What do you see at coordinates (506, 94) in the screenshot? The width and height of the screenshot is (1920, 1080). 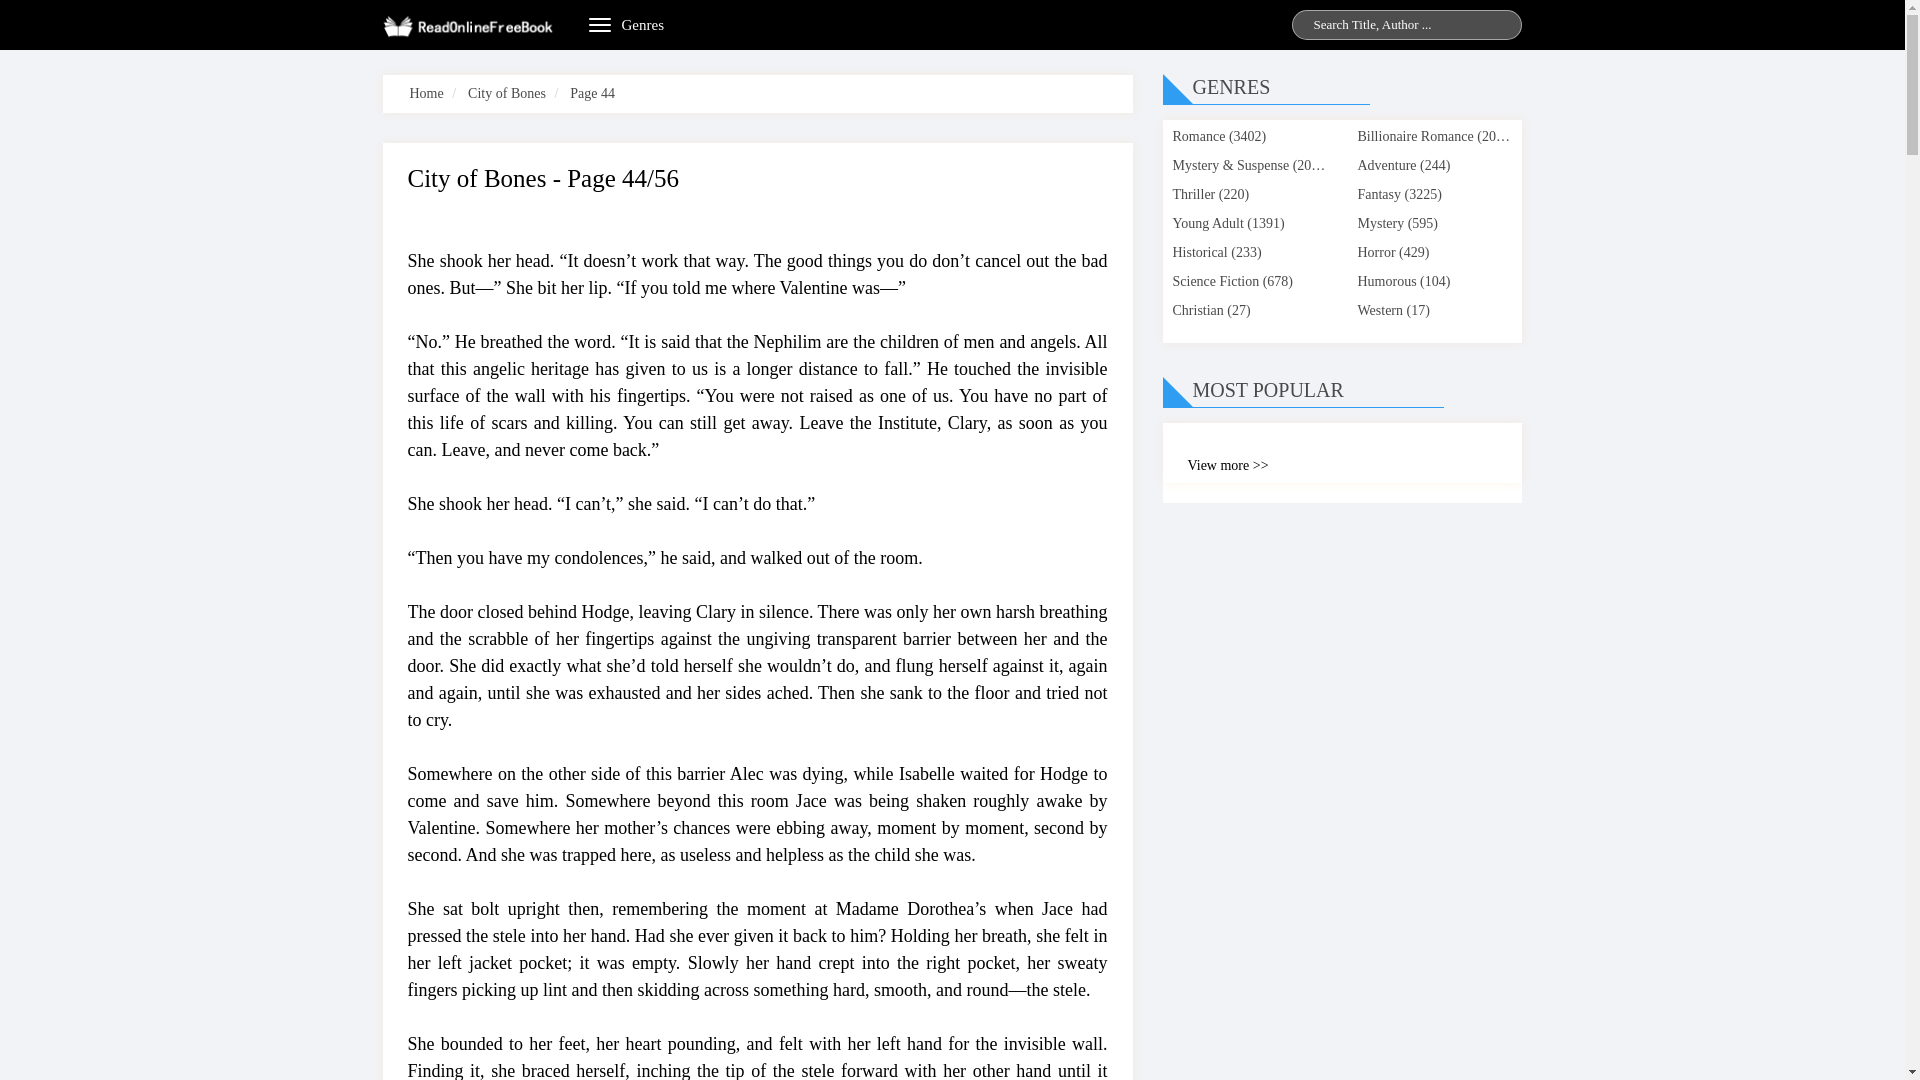 I see `City of Bones` at bounding box center [506, 94].